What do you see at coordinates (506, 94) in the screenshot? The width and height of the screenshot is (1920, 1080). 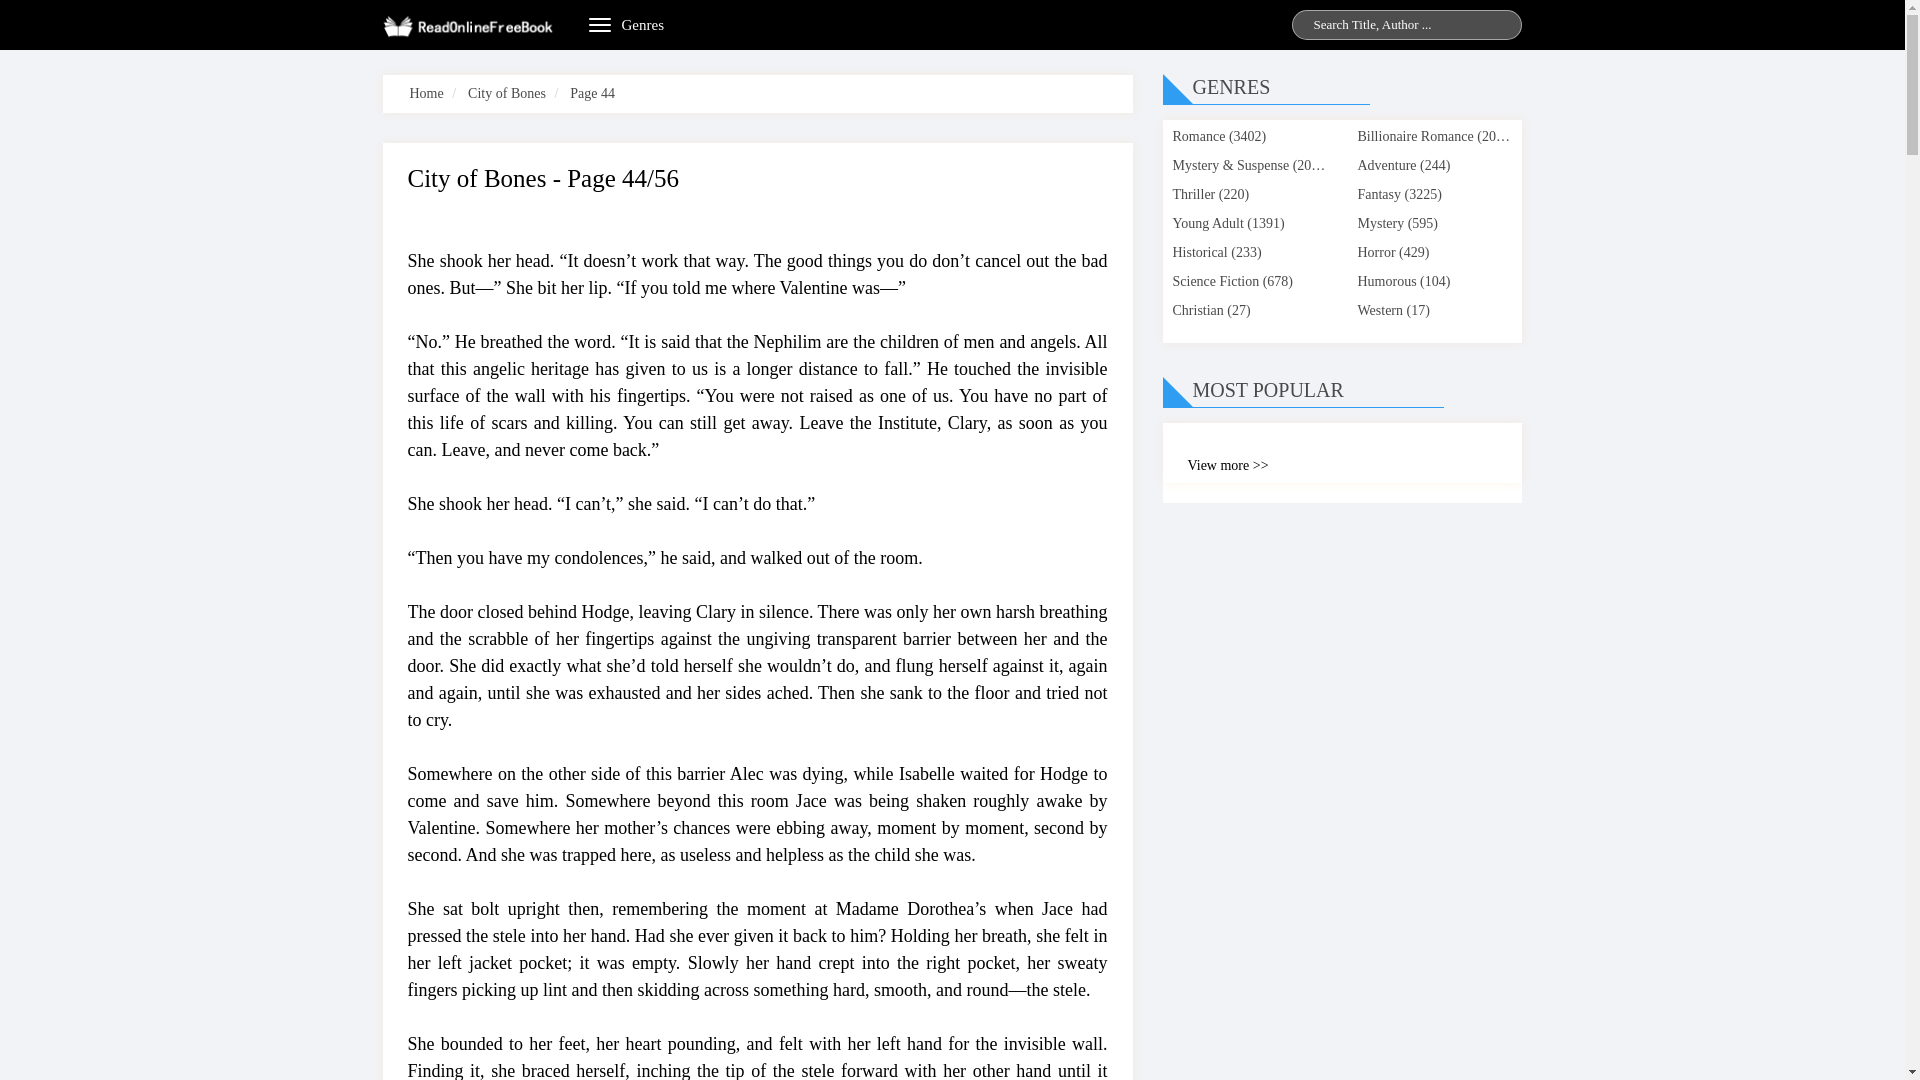 I see `City of Bones` at bounding box center [506, 94].